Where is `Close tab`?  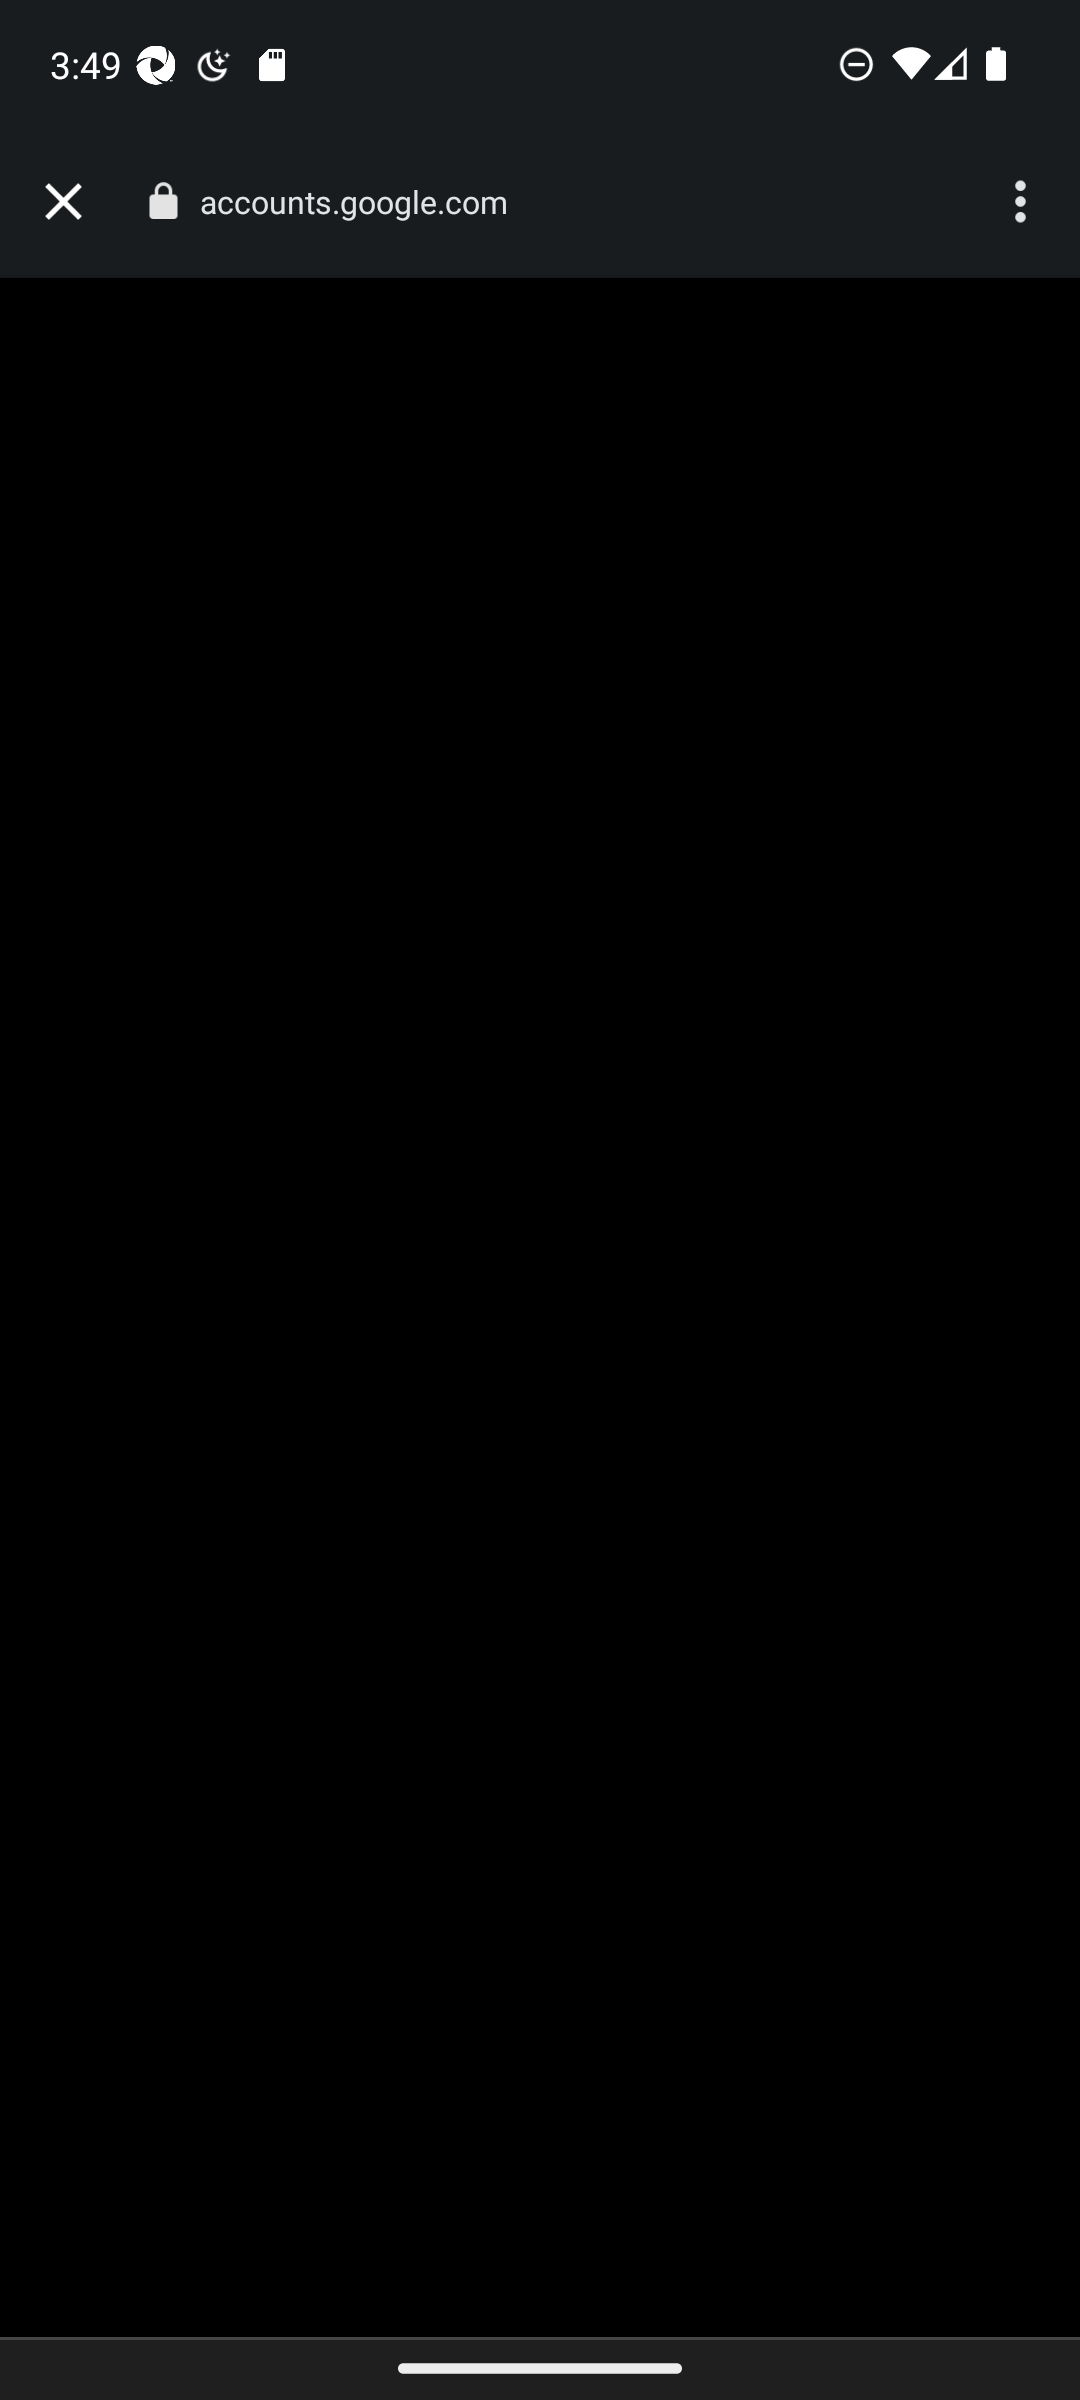 Close tab is located at coordinates (63, 202).